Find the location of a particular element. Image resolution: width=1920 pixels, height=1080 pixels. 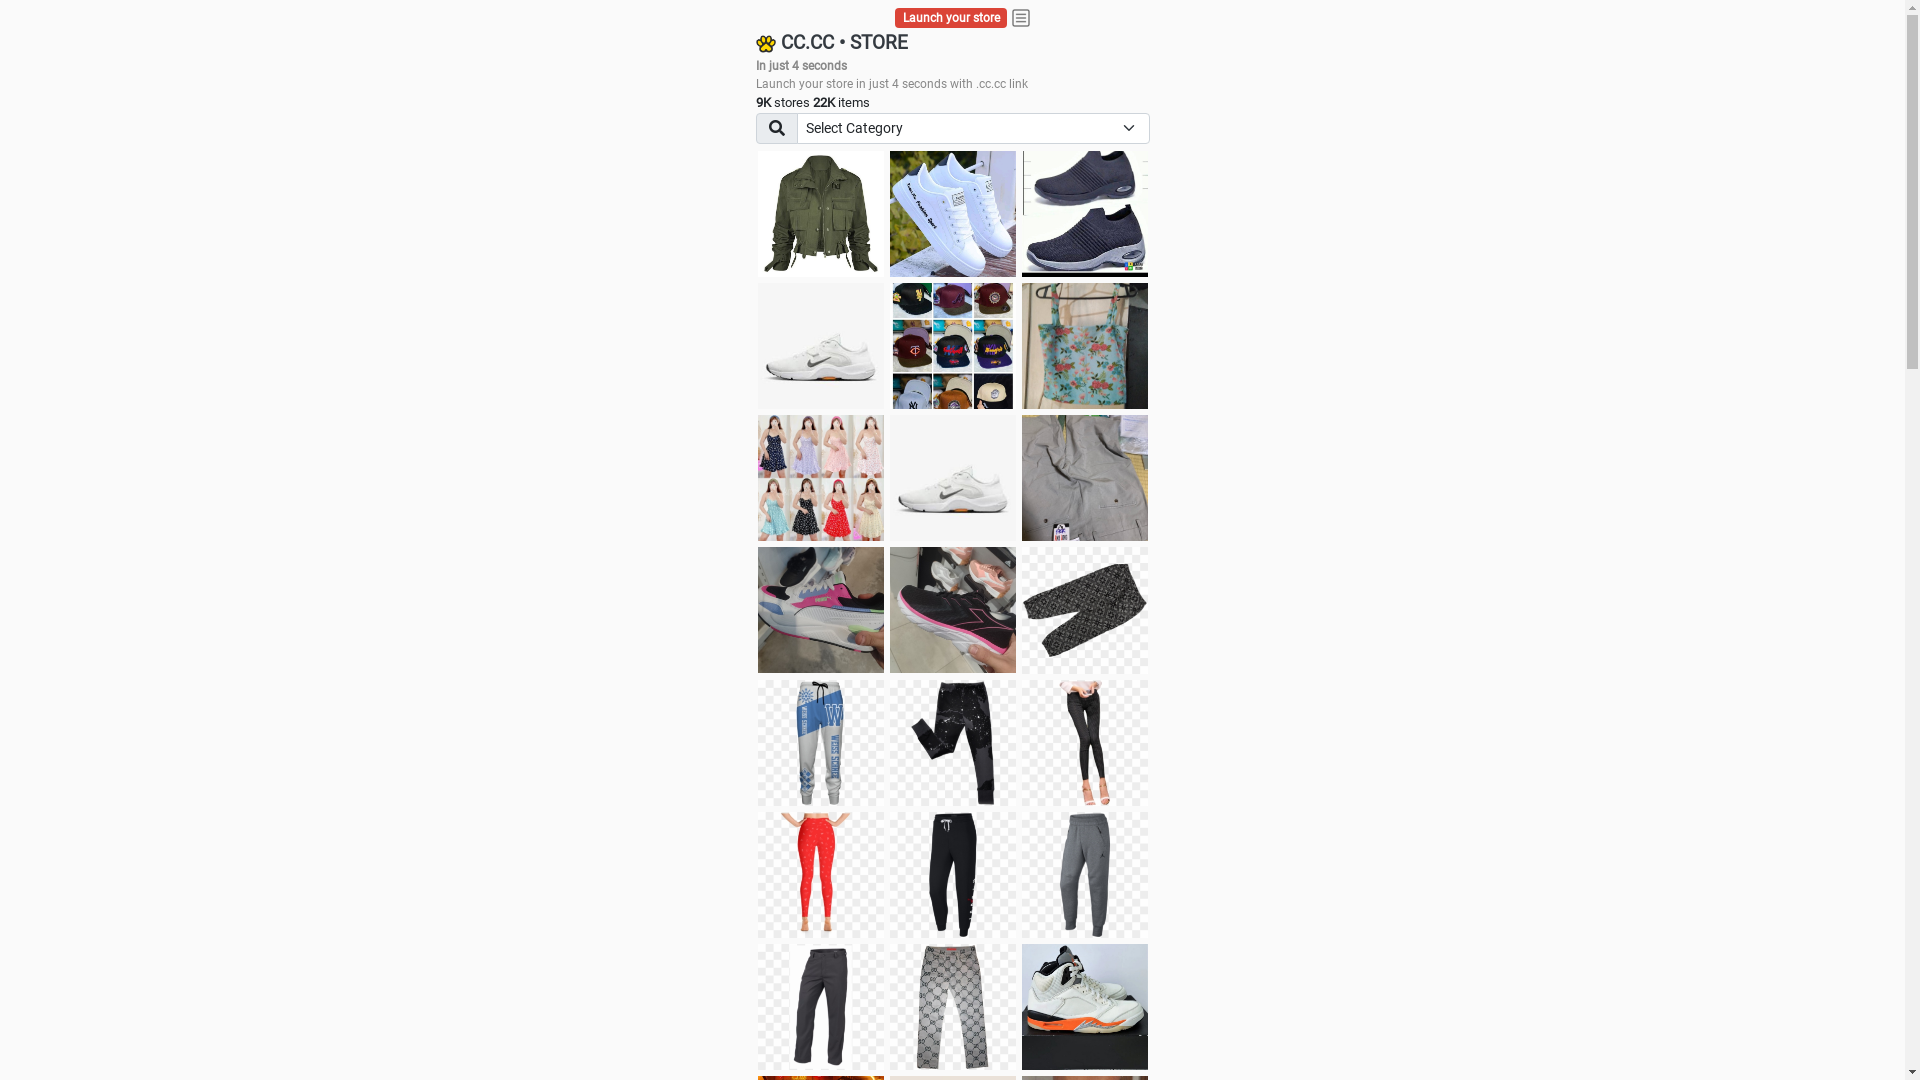

Dress/square nect top is located at coordinates (821, 478).